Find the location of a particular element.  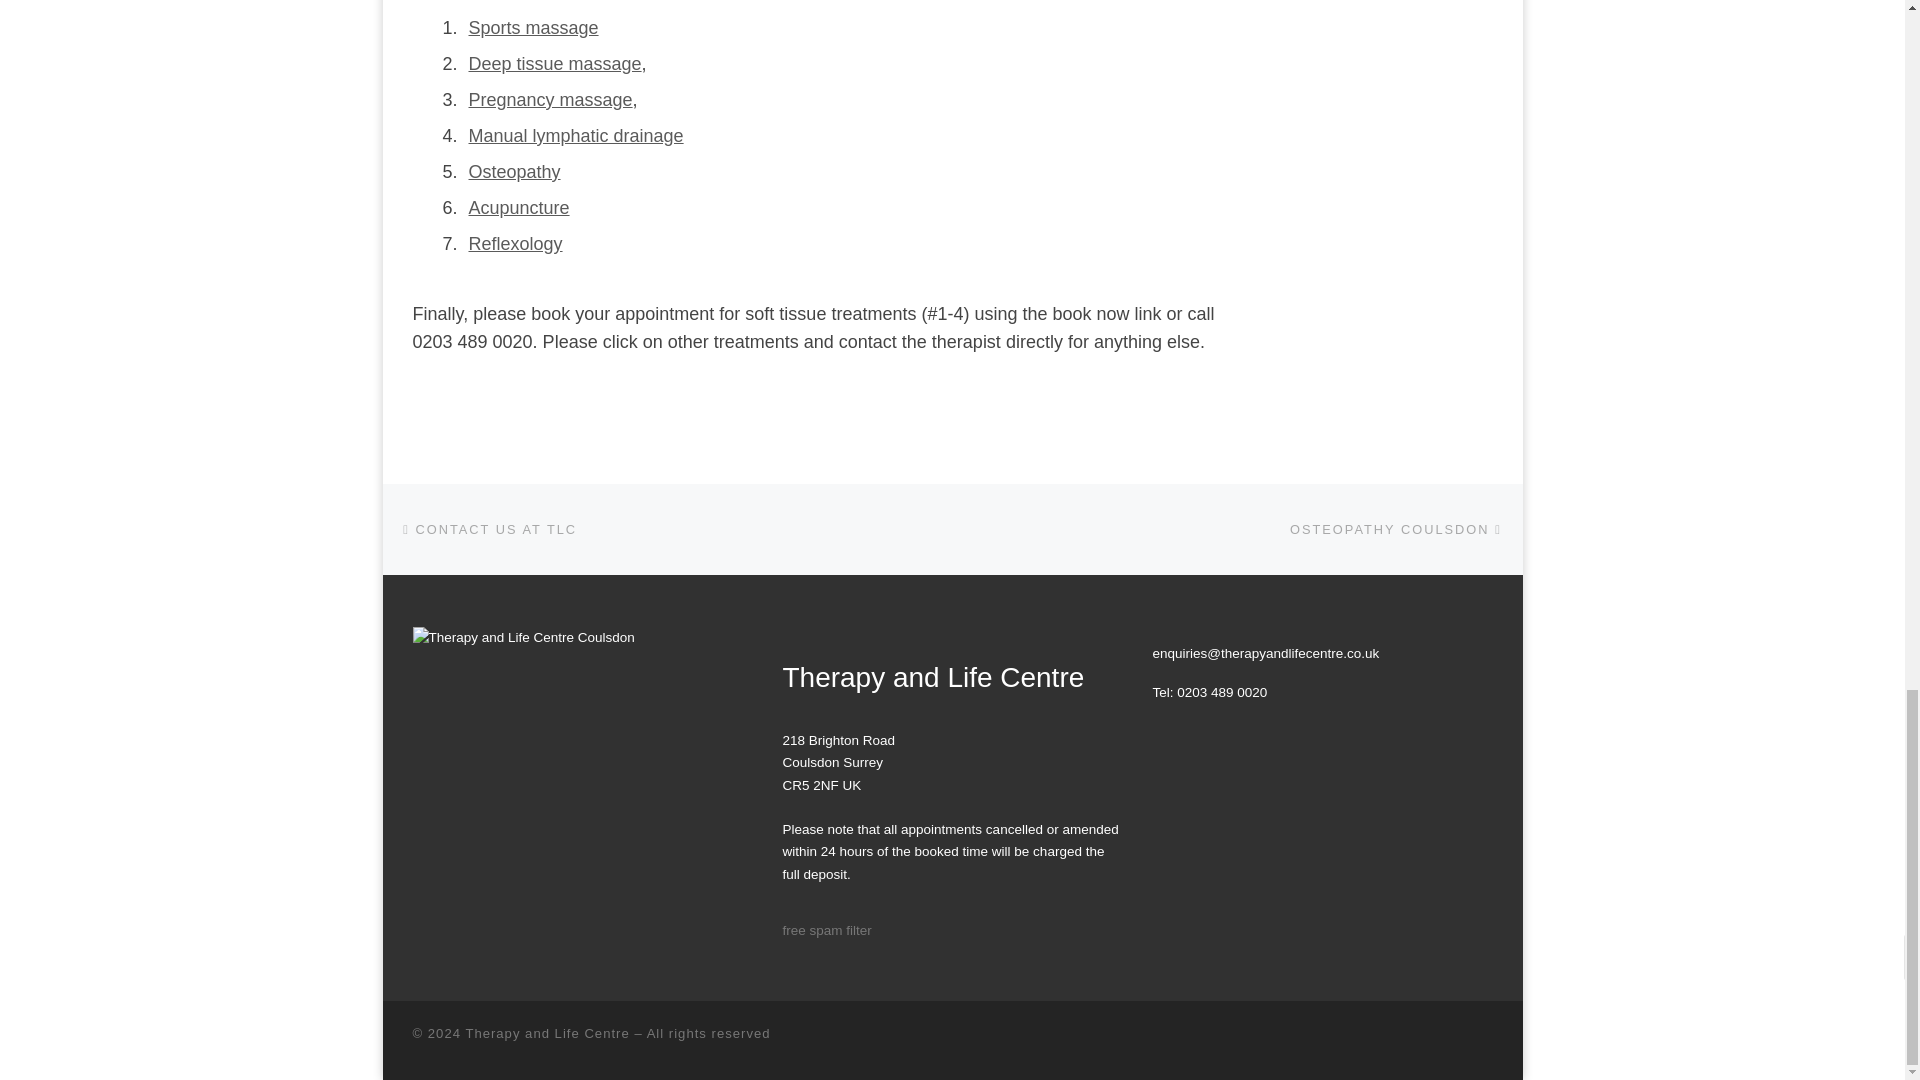

Therapy and Life Centre is located at coordinates (546, 1034).